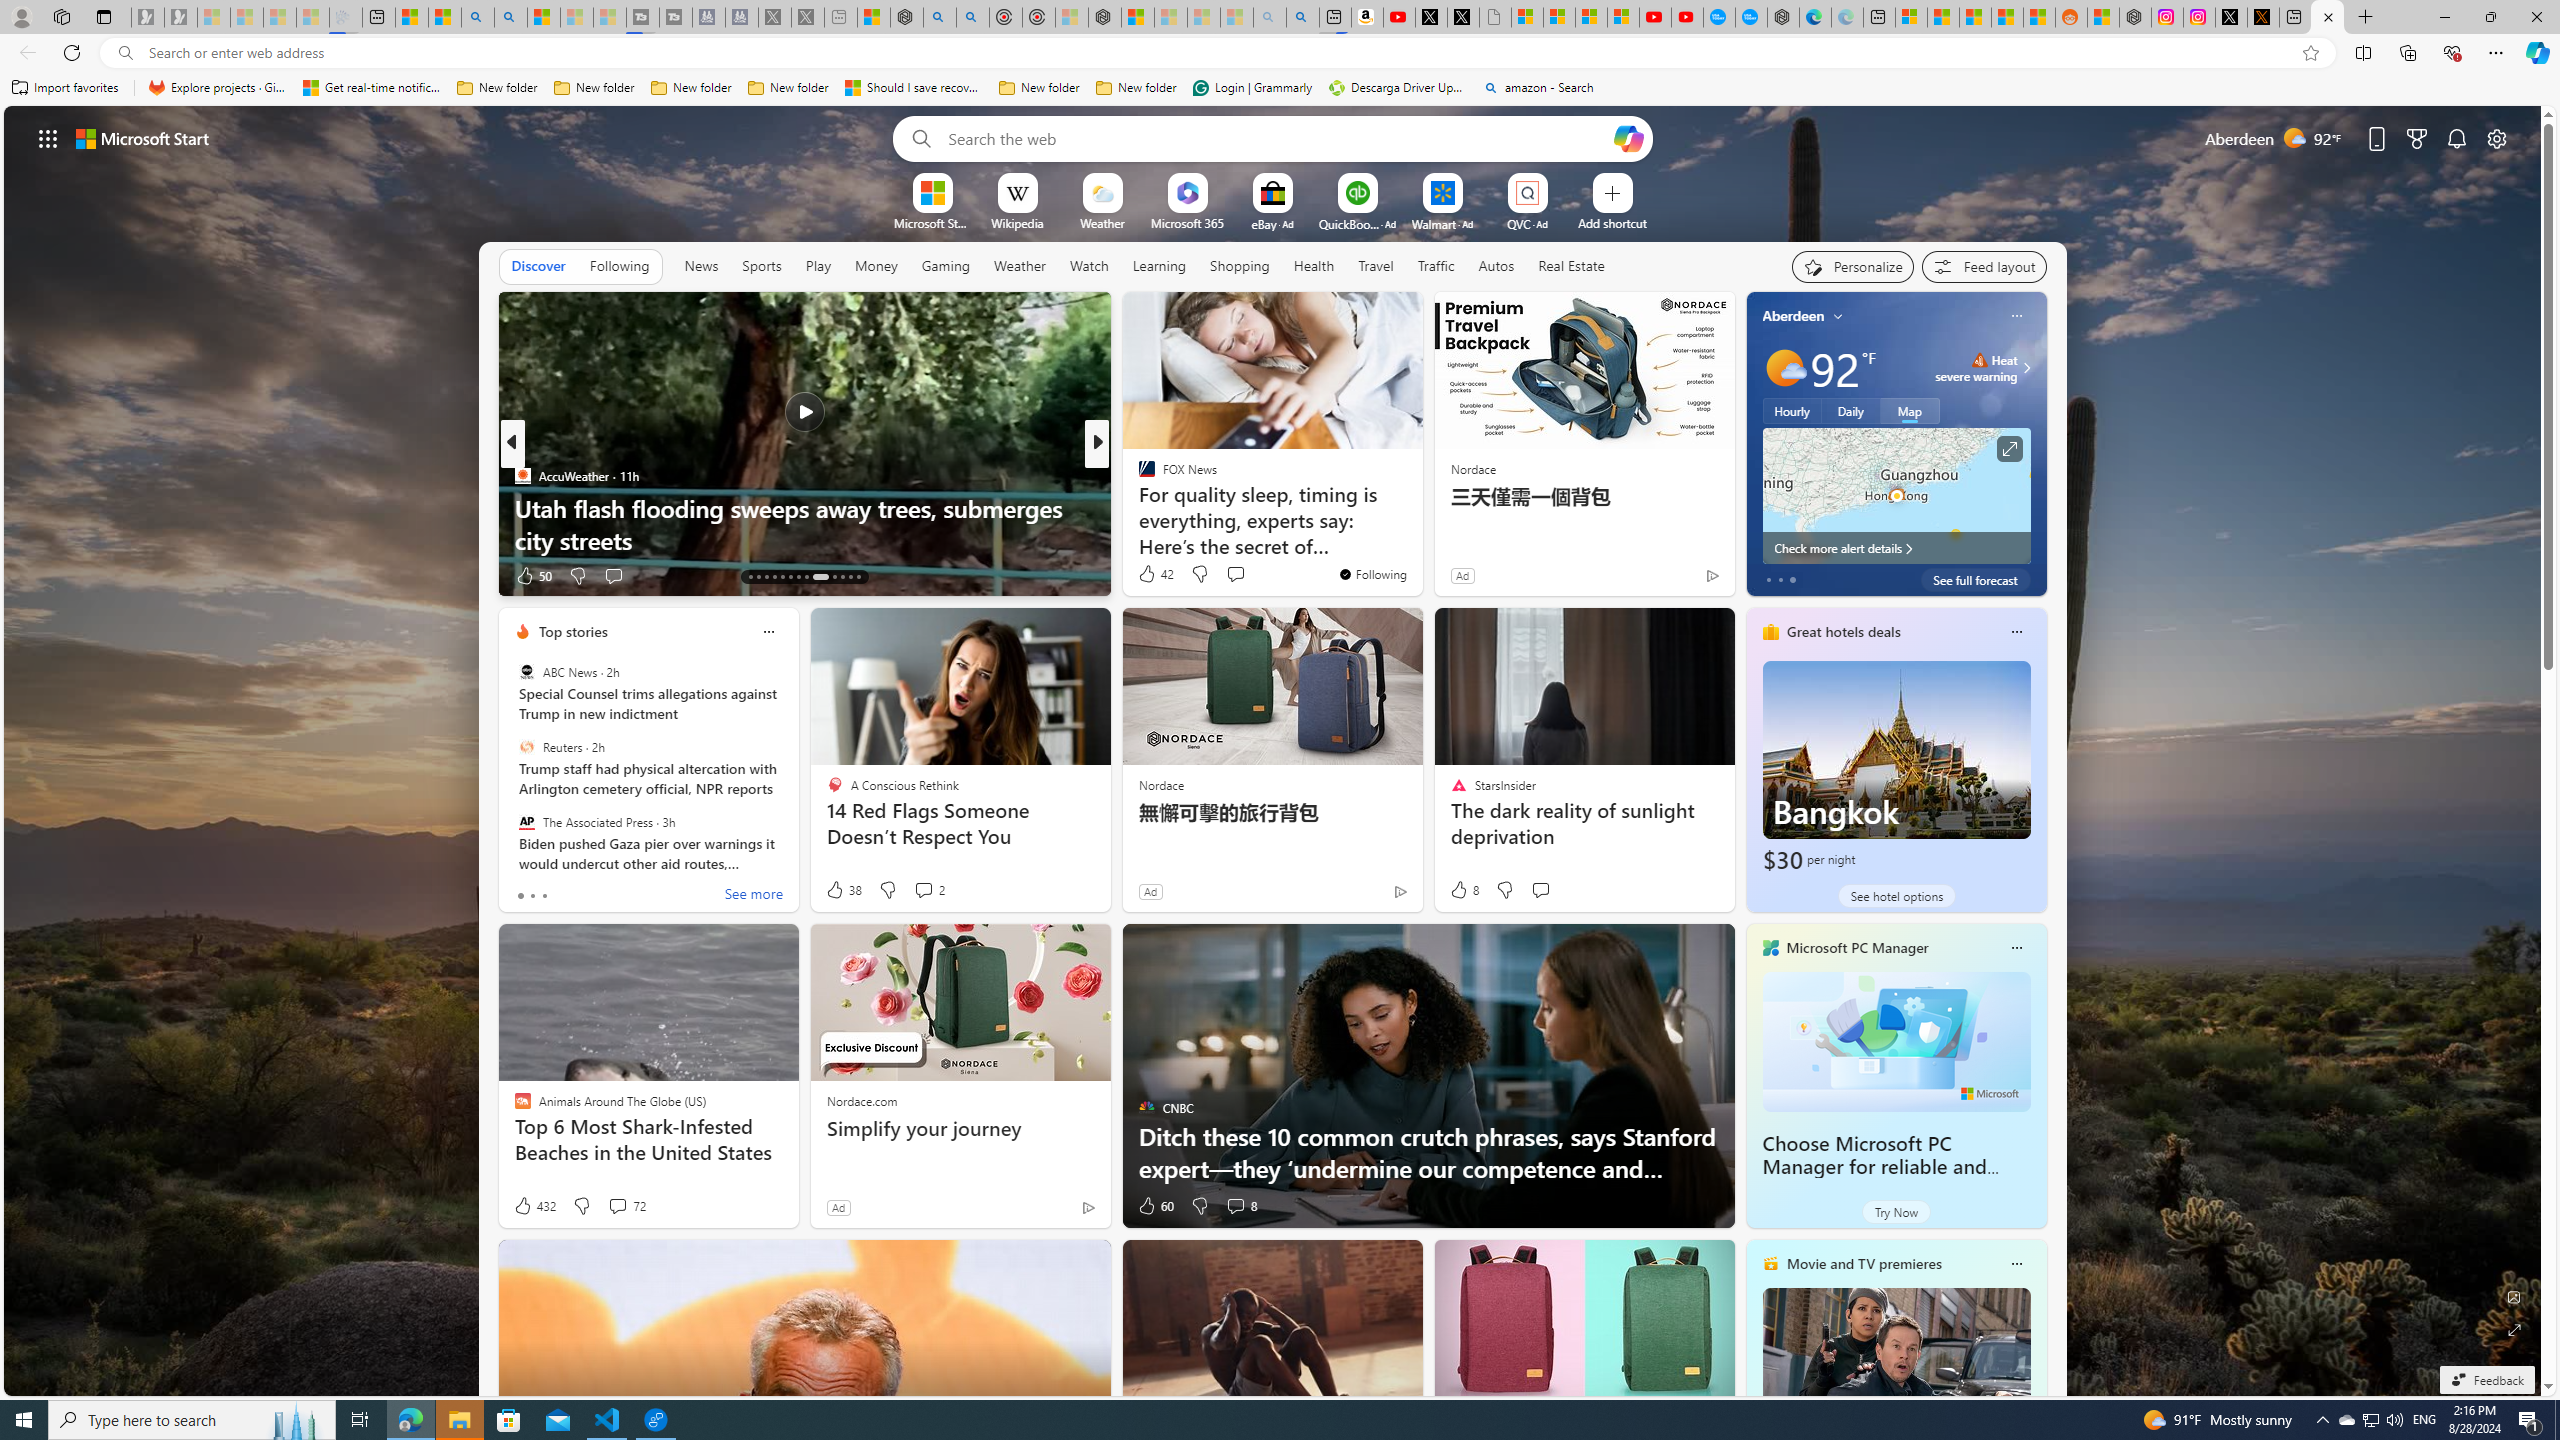  What do you see at coordinates (1155, 1206) in the screenshot?
I see `60 Like` at bounding box center [1155, 1206].